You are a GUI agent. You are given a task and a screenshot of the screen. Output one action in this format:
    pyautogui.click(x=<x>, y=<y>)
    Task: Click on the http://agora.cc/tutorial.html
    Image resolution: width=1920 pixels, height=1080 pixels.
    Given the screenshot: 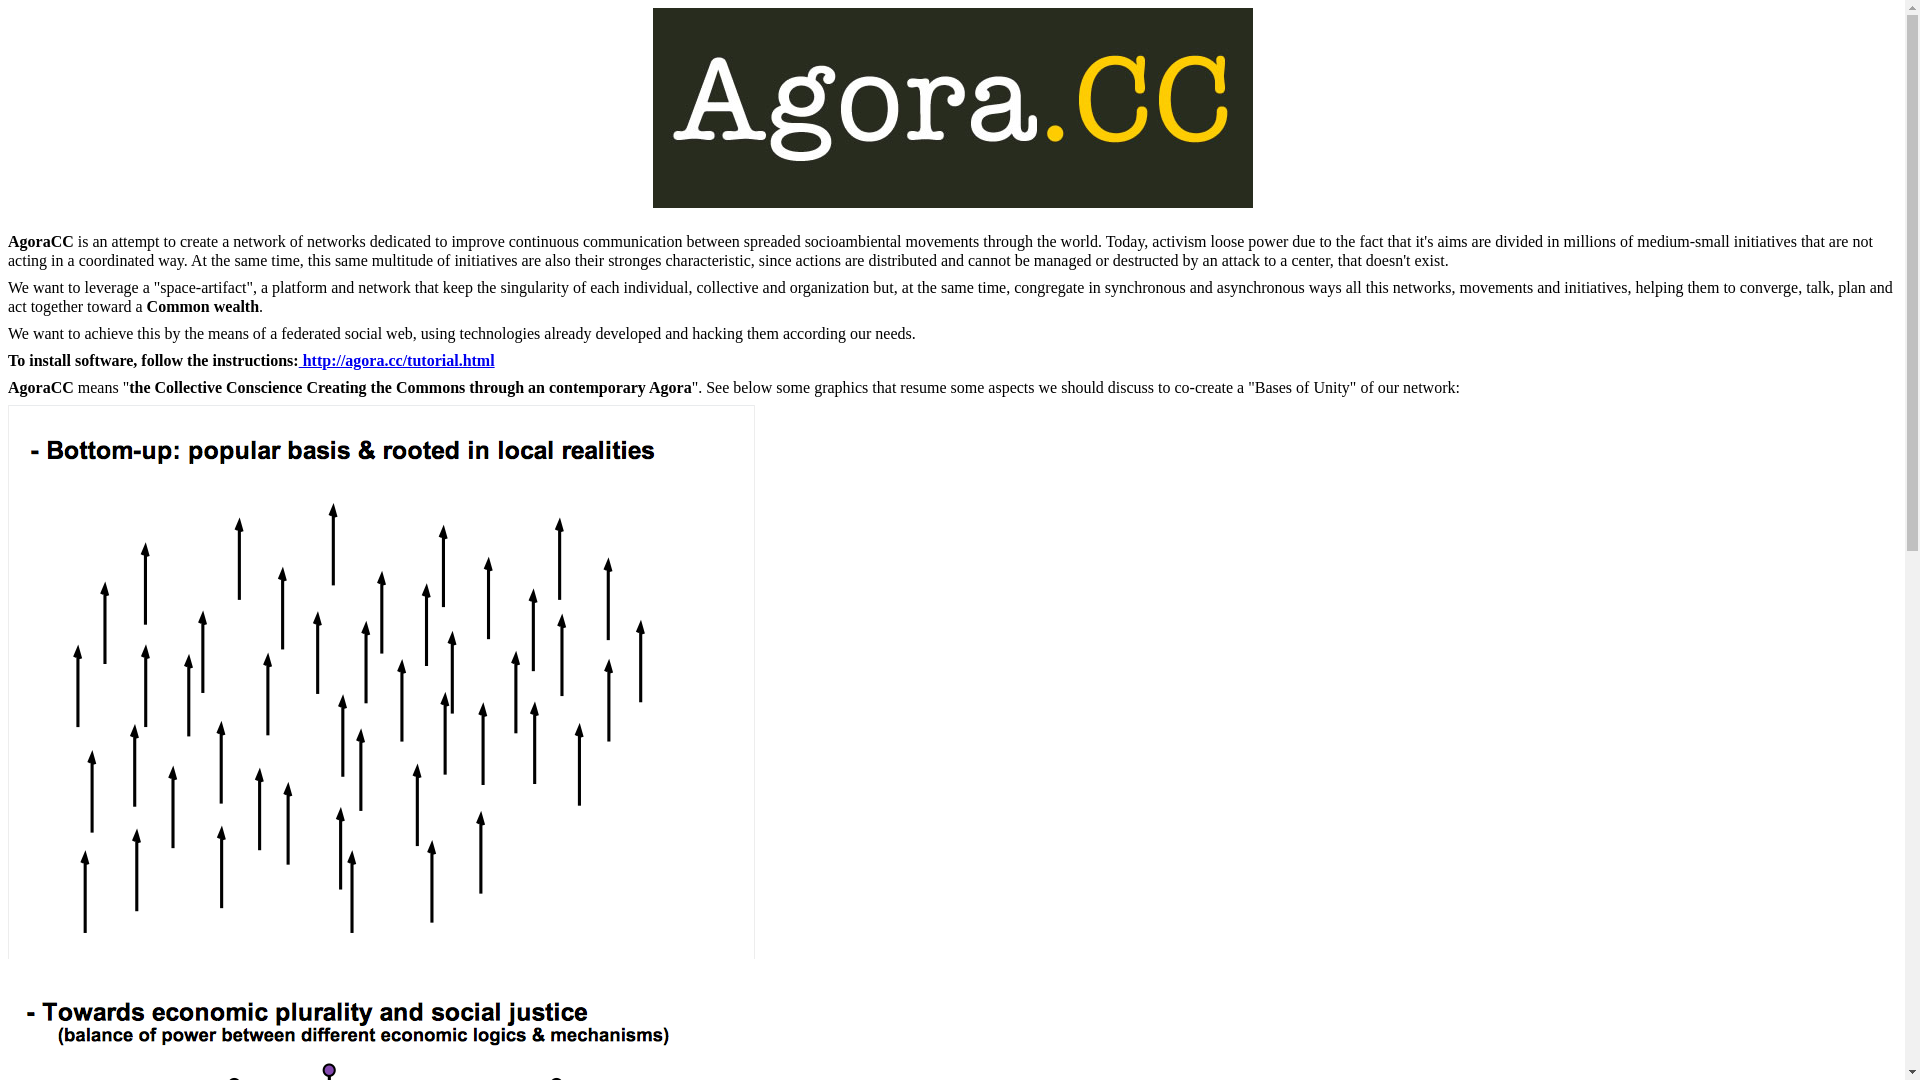 What is the action you would take?
    pyautogui.click(x=397, y=360)
    